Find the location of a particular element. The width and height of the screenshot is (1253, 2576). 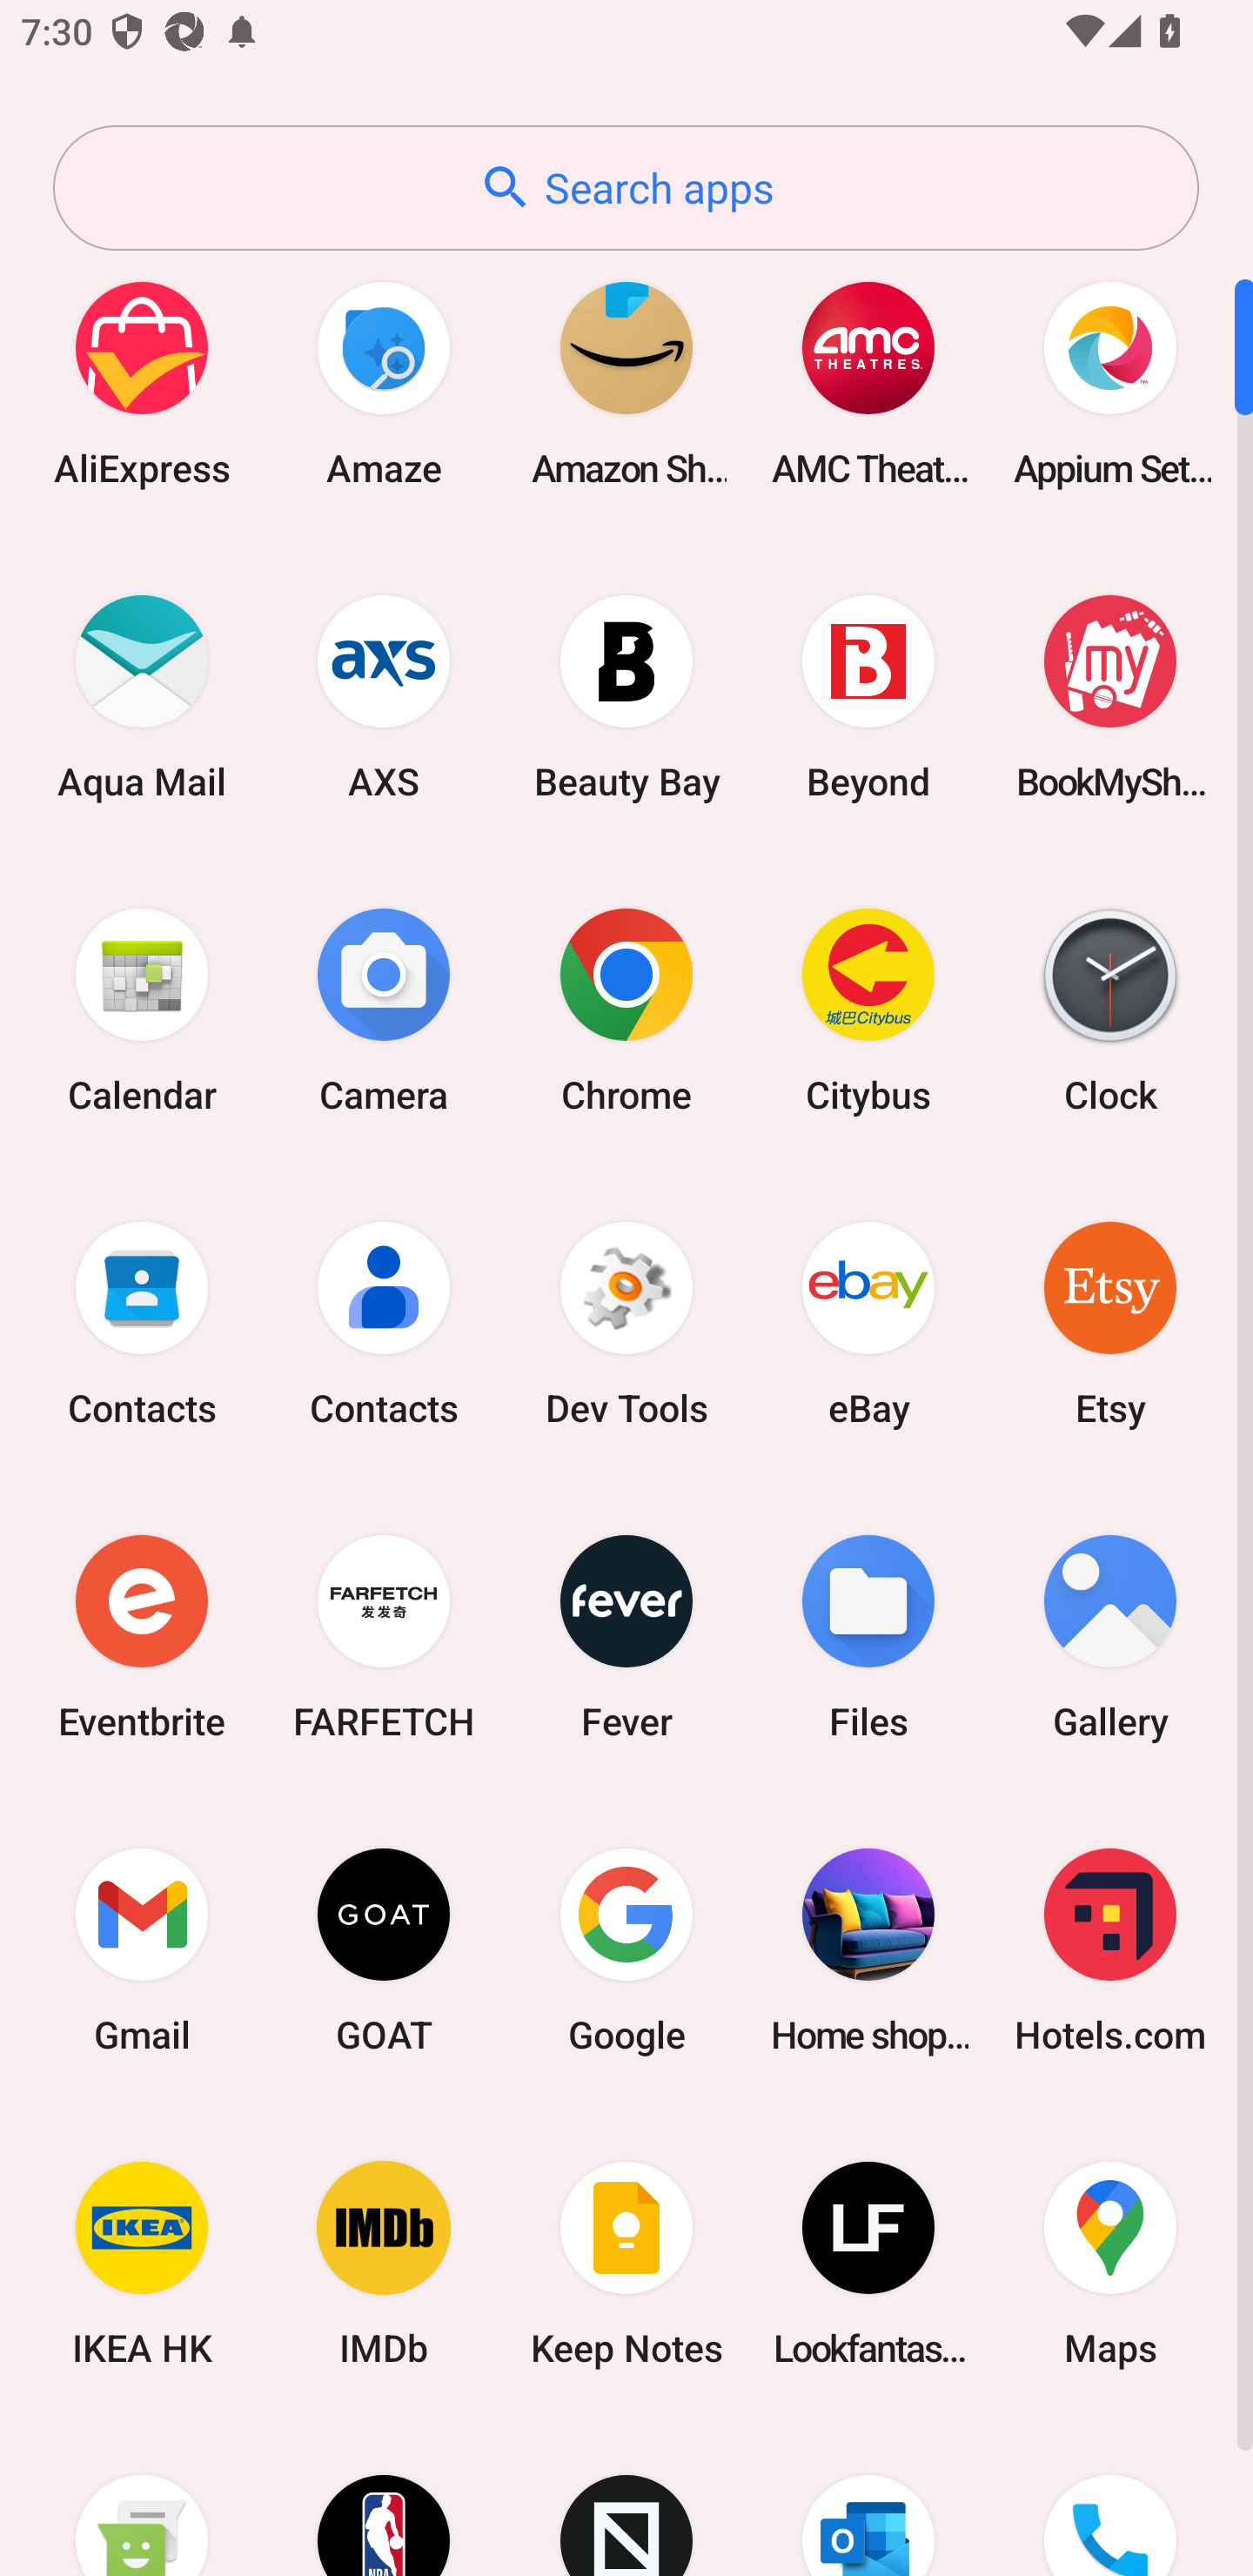

Google is located at coordinates (626, 1949).